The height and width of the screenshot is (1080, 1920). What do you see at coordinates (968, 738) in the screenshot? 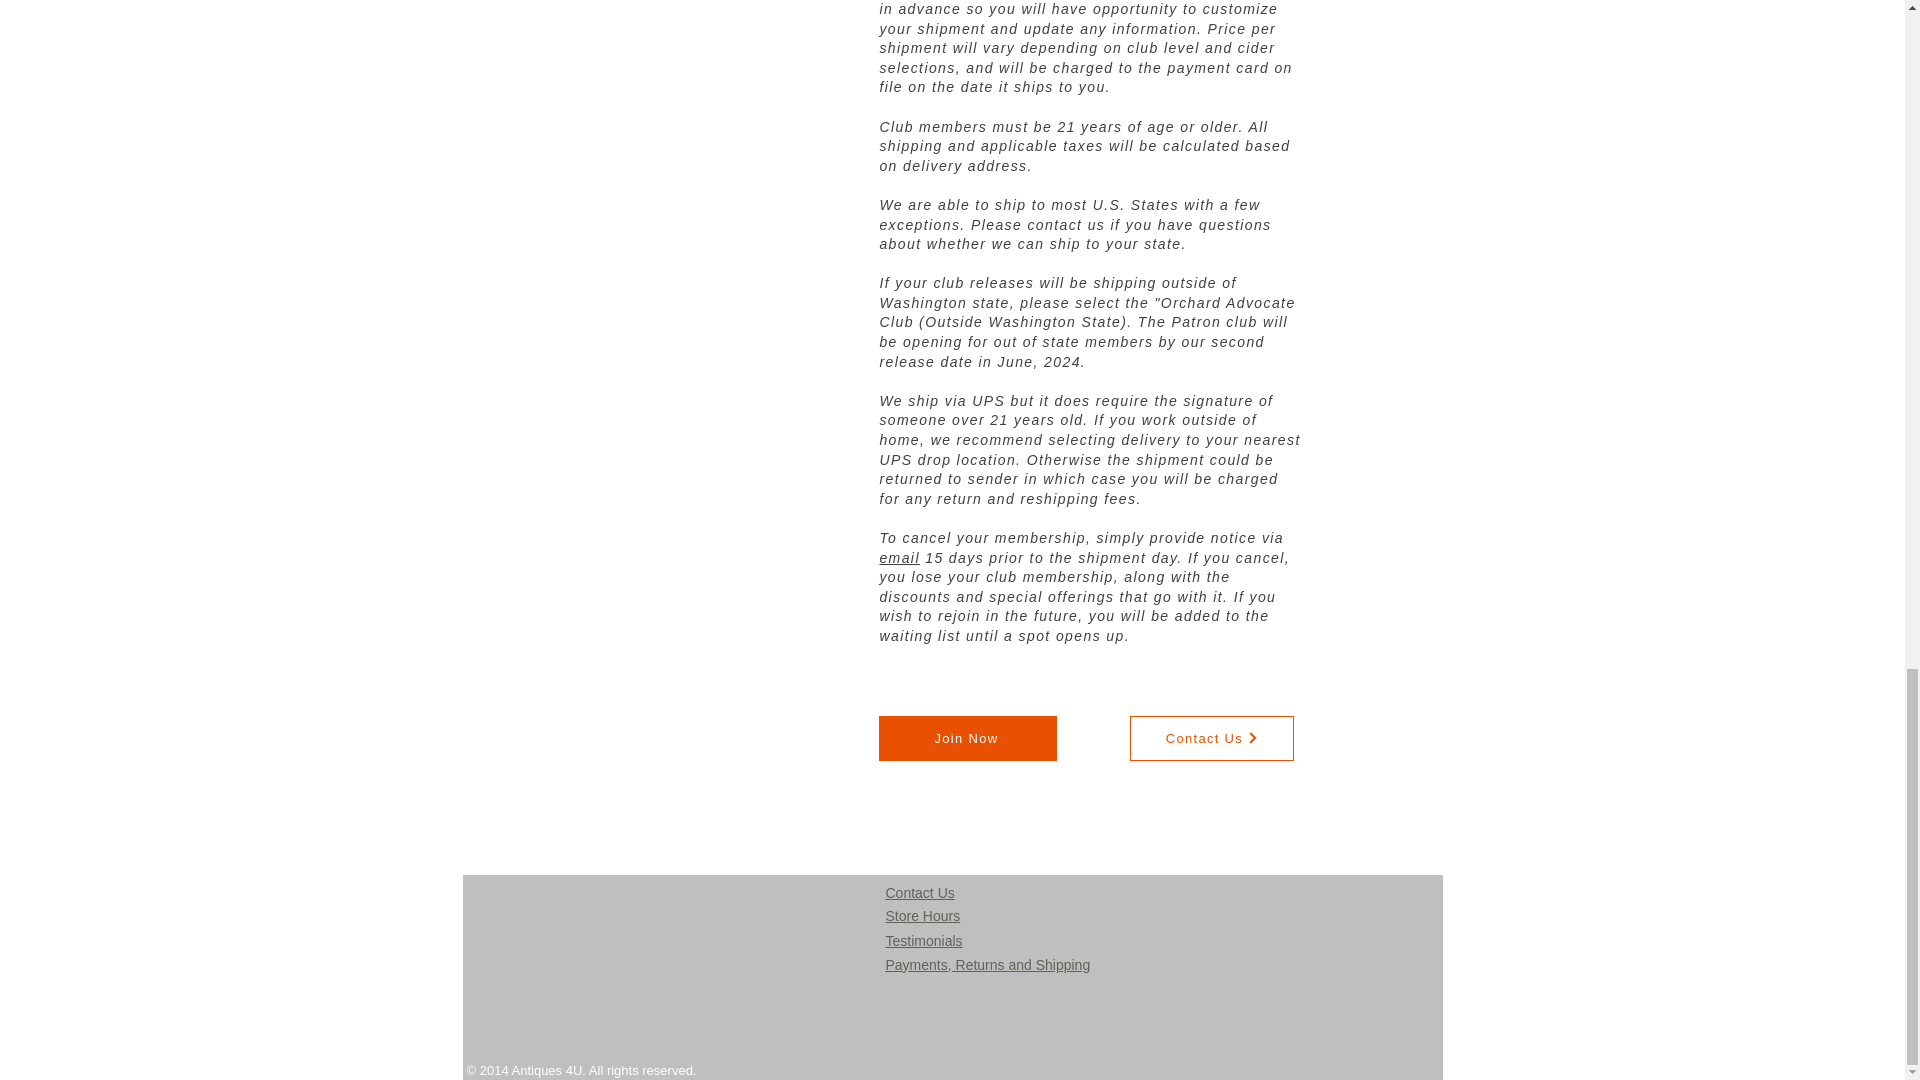
I see `Join Now` at bounding box center [968, 738].